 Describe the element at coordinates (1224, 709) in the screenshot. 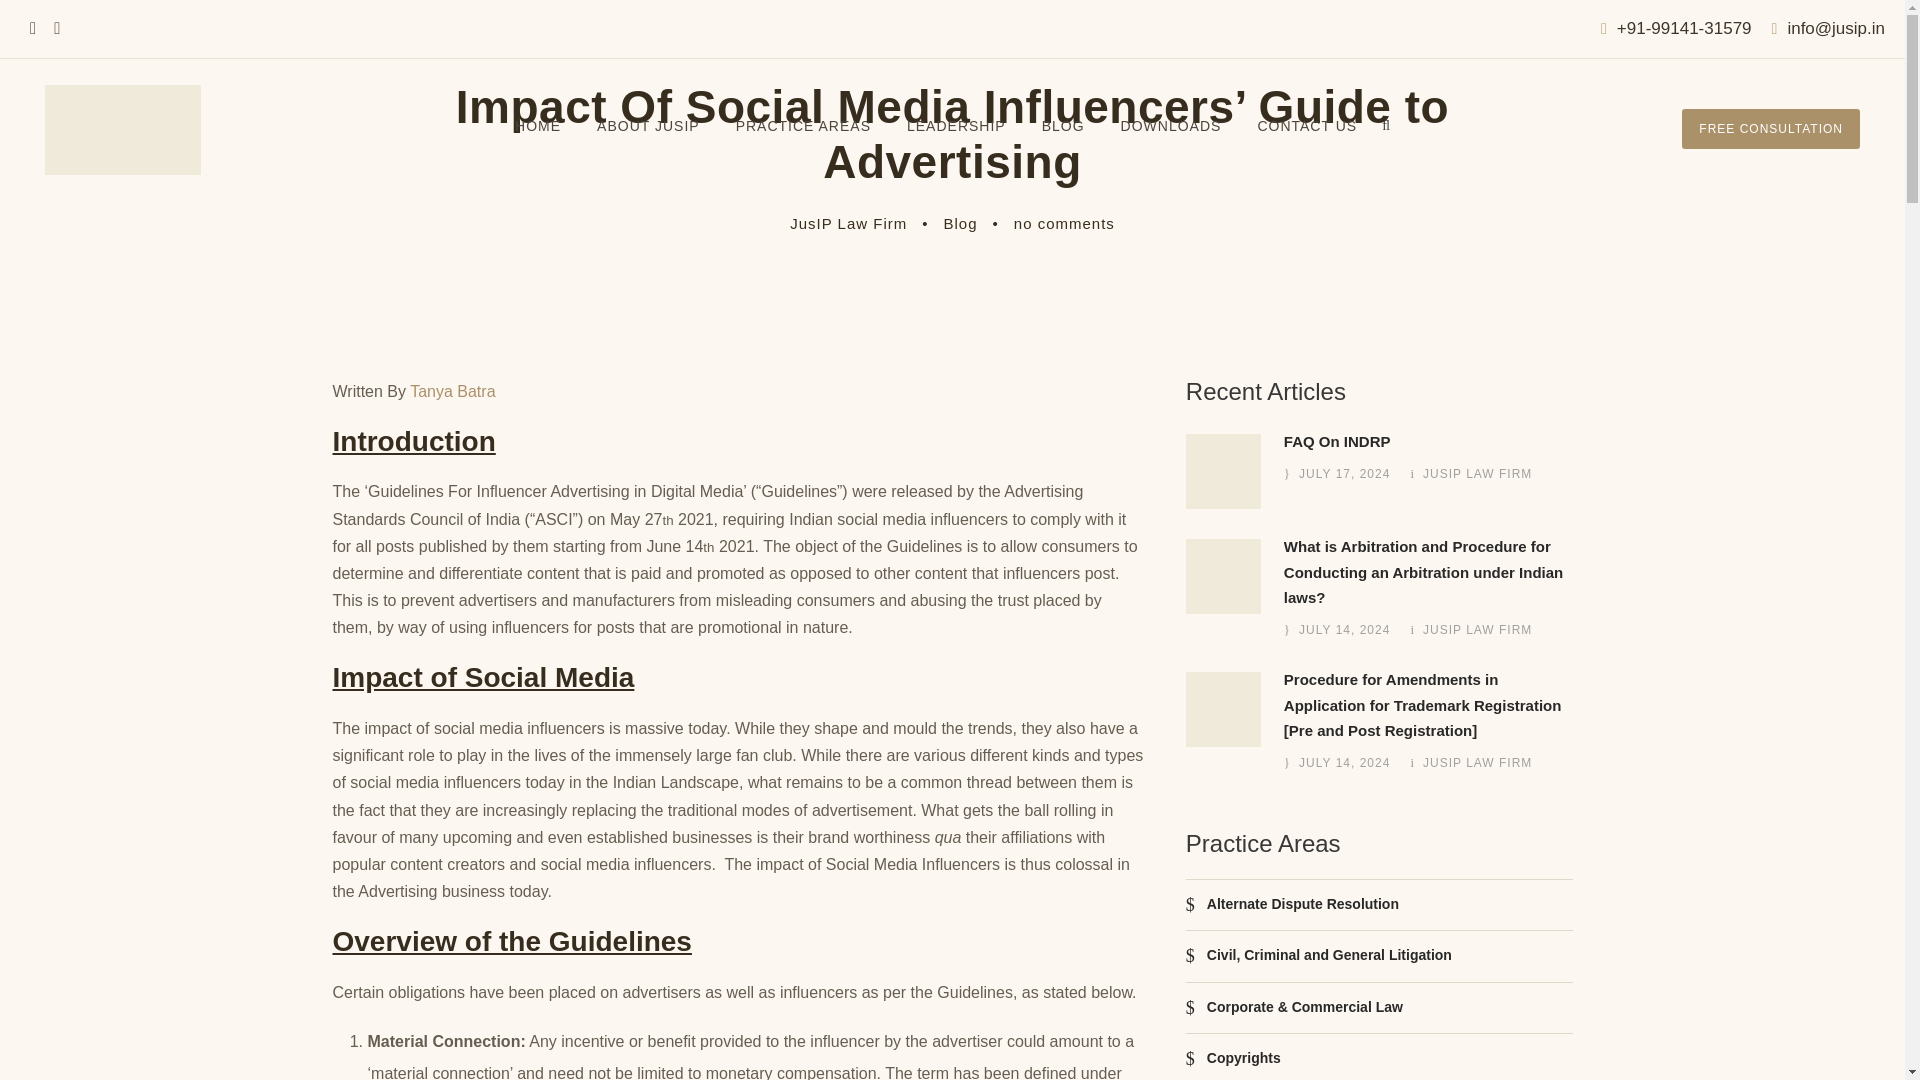

I see `Trademark-filling` at that location.